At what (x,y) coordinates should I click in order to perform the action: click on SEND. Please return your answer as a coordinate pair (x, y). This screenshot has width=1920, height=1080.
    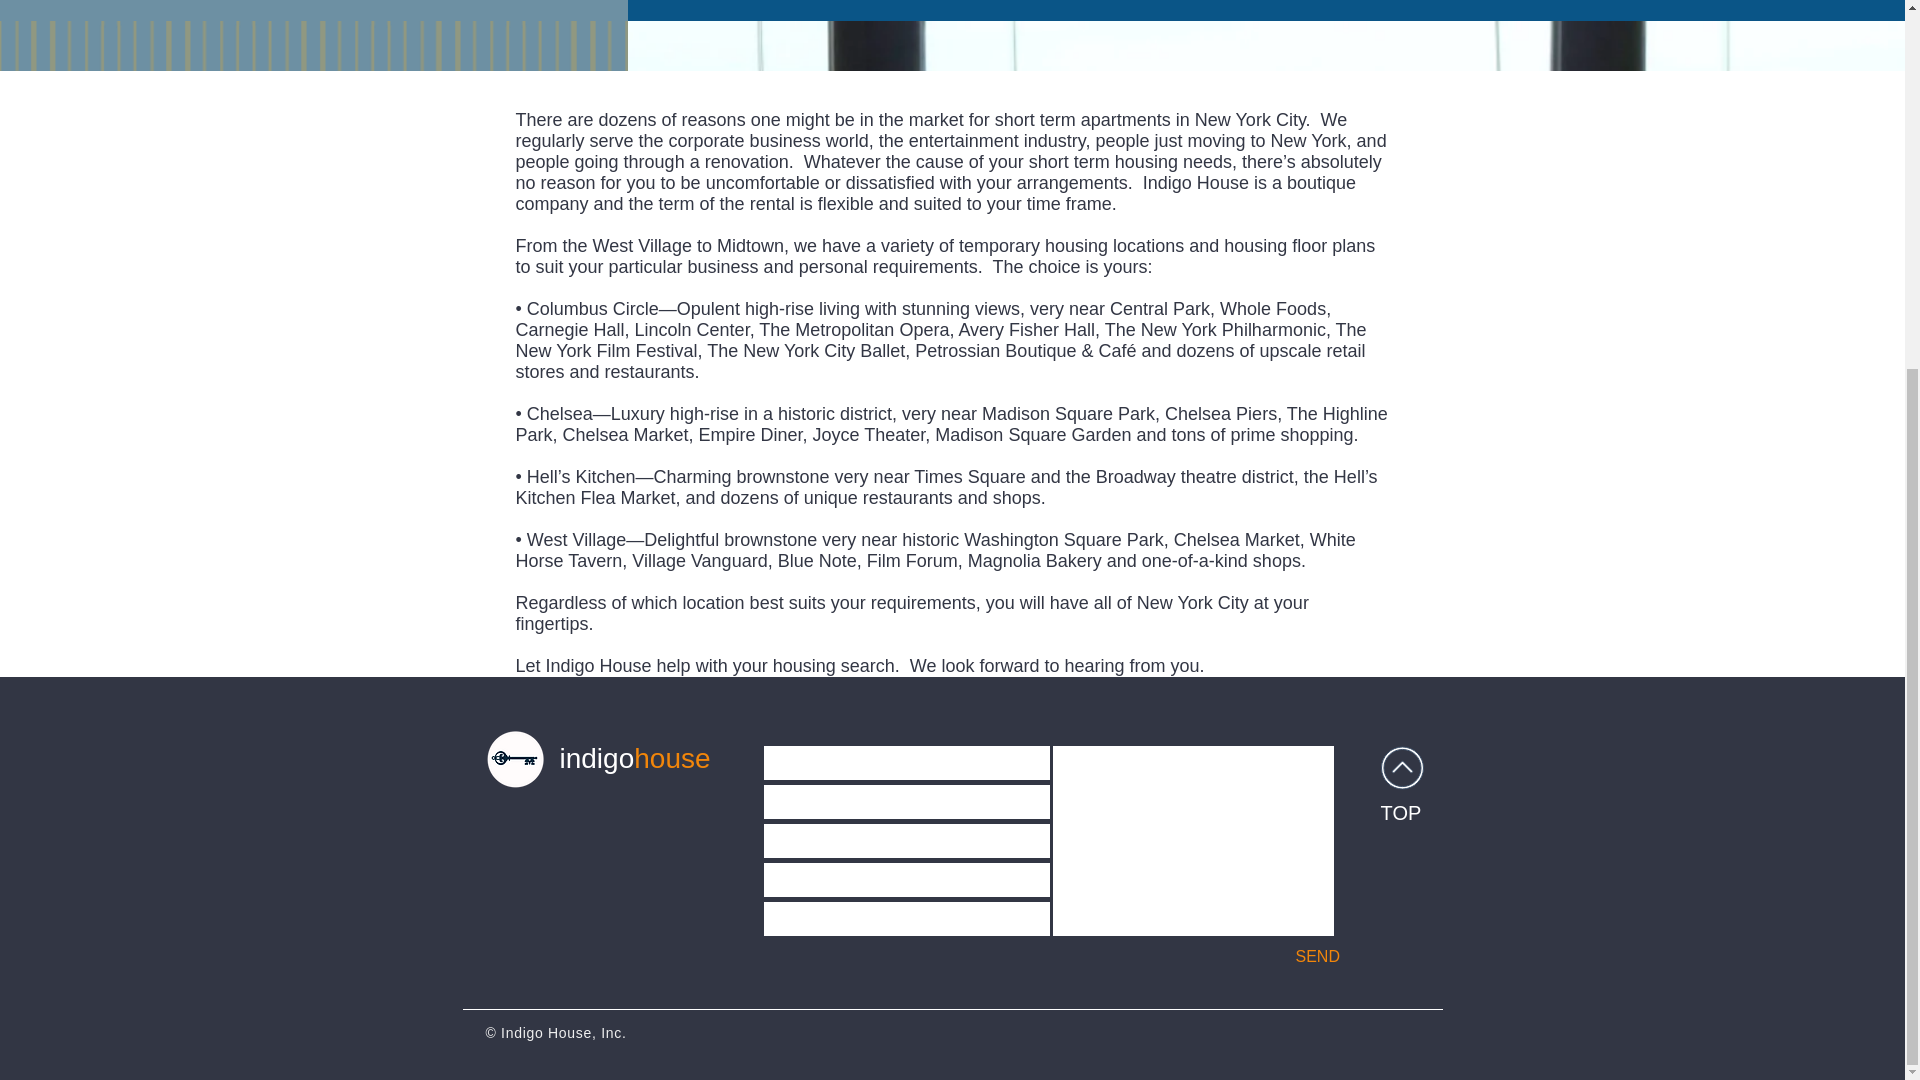
    Looking at the image, I should click on (1318, 956).